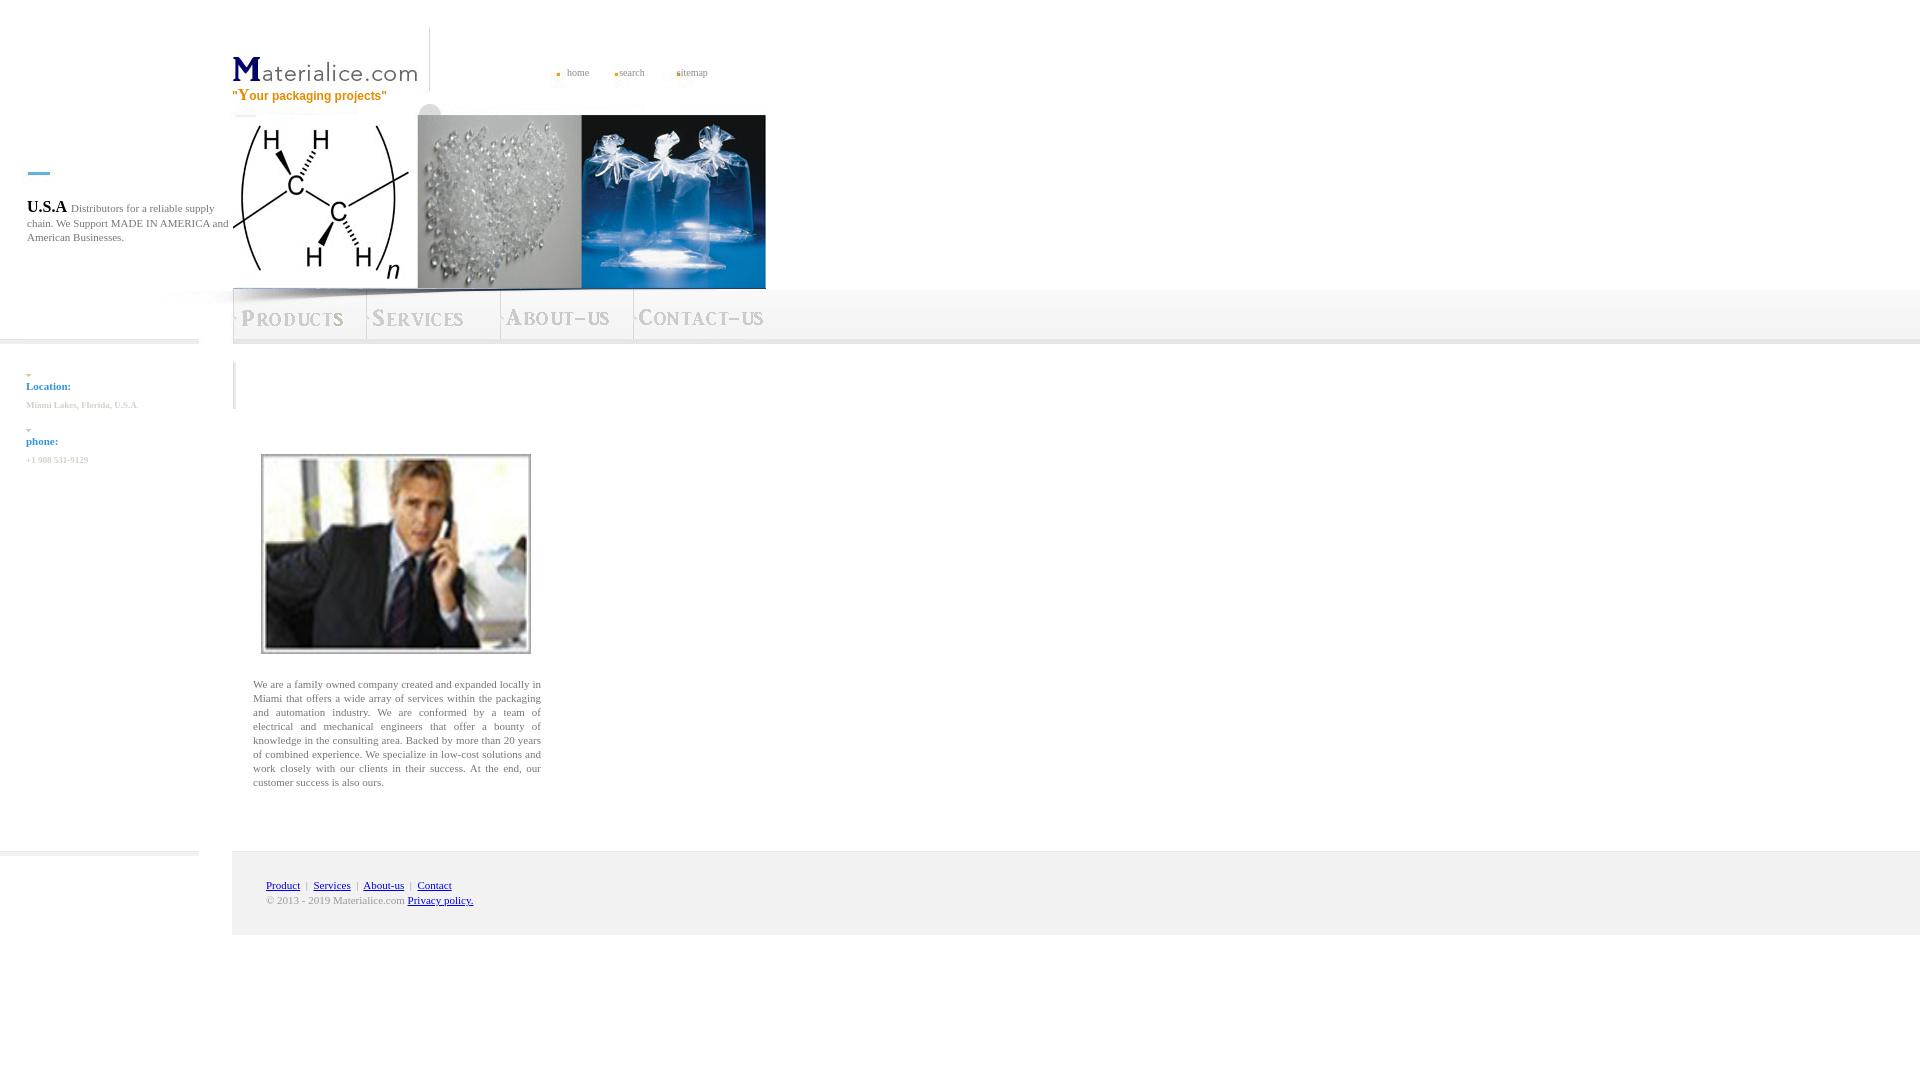  Describe the element at coordinates (382, 885) in the screenshot. I see `About-us` at that location.